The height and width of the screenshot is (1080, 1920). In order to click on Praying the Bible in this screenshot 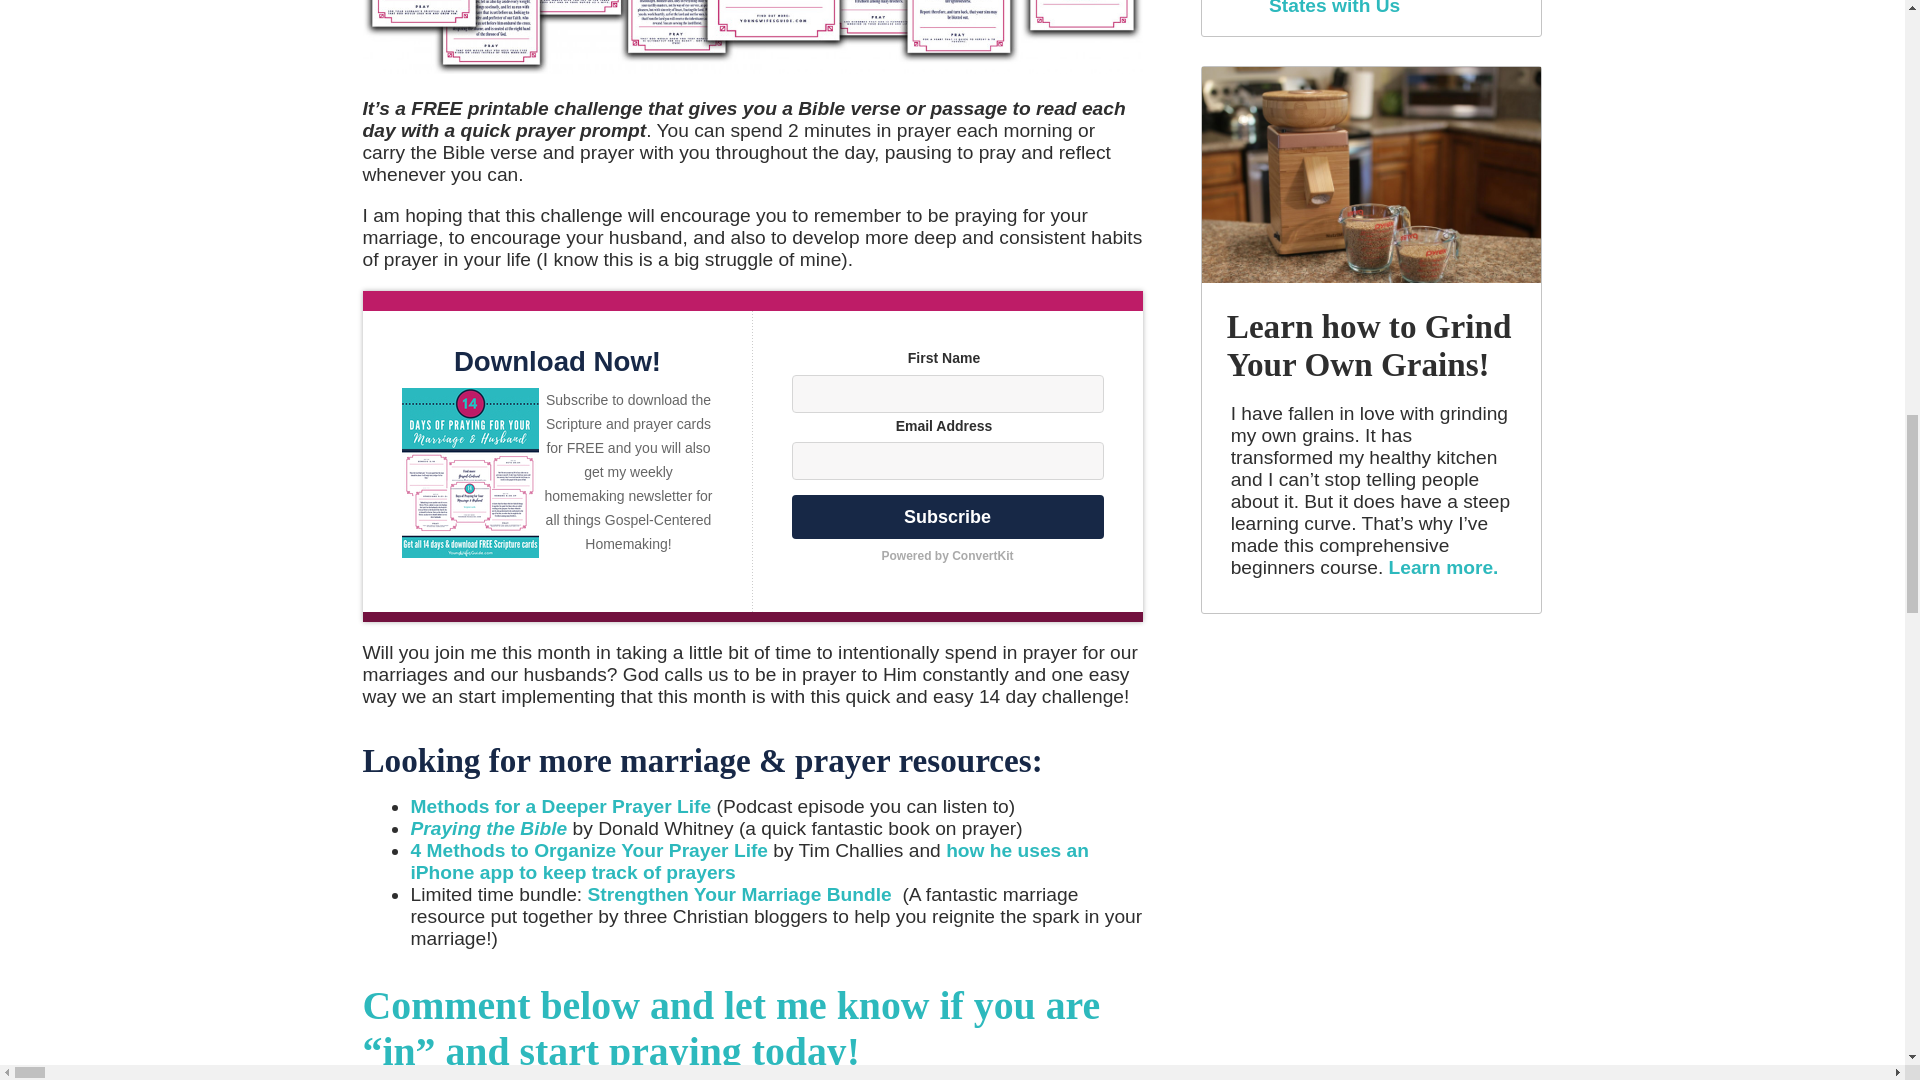, I will do `click(488, 828)`.